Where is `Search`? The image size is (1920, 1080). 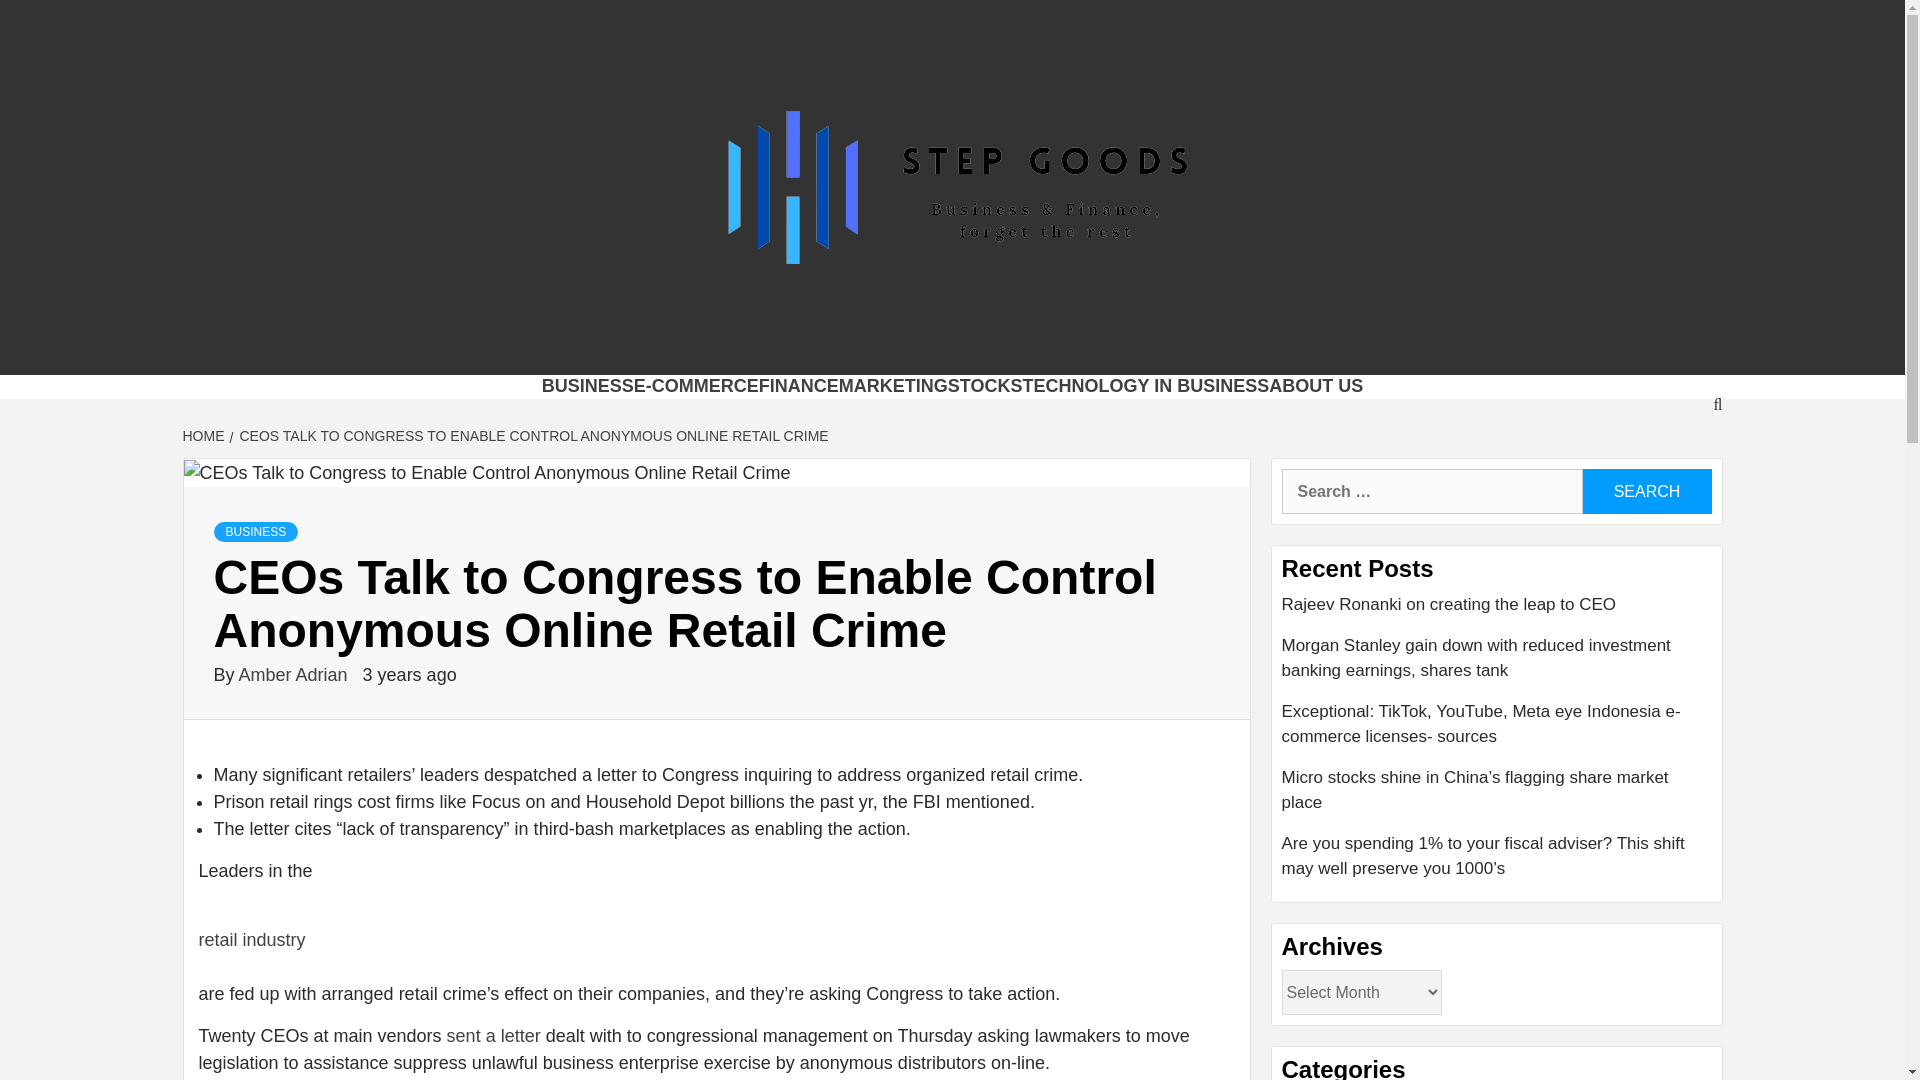
Search is located at coordinates (1646, 491).